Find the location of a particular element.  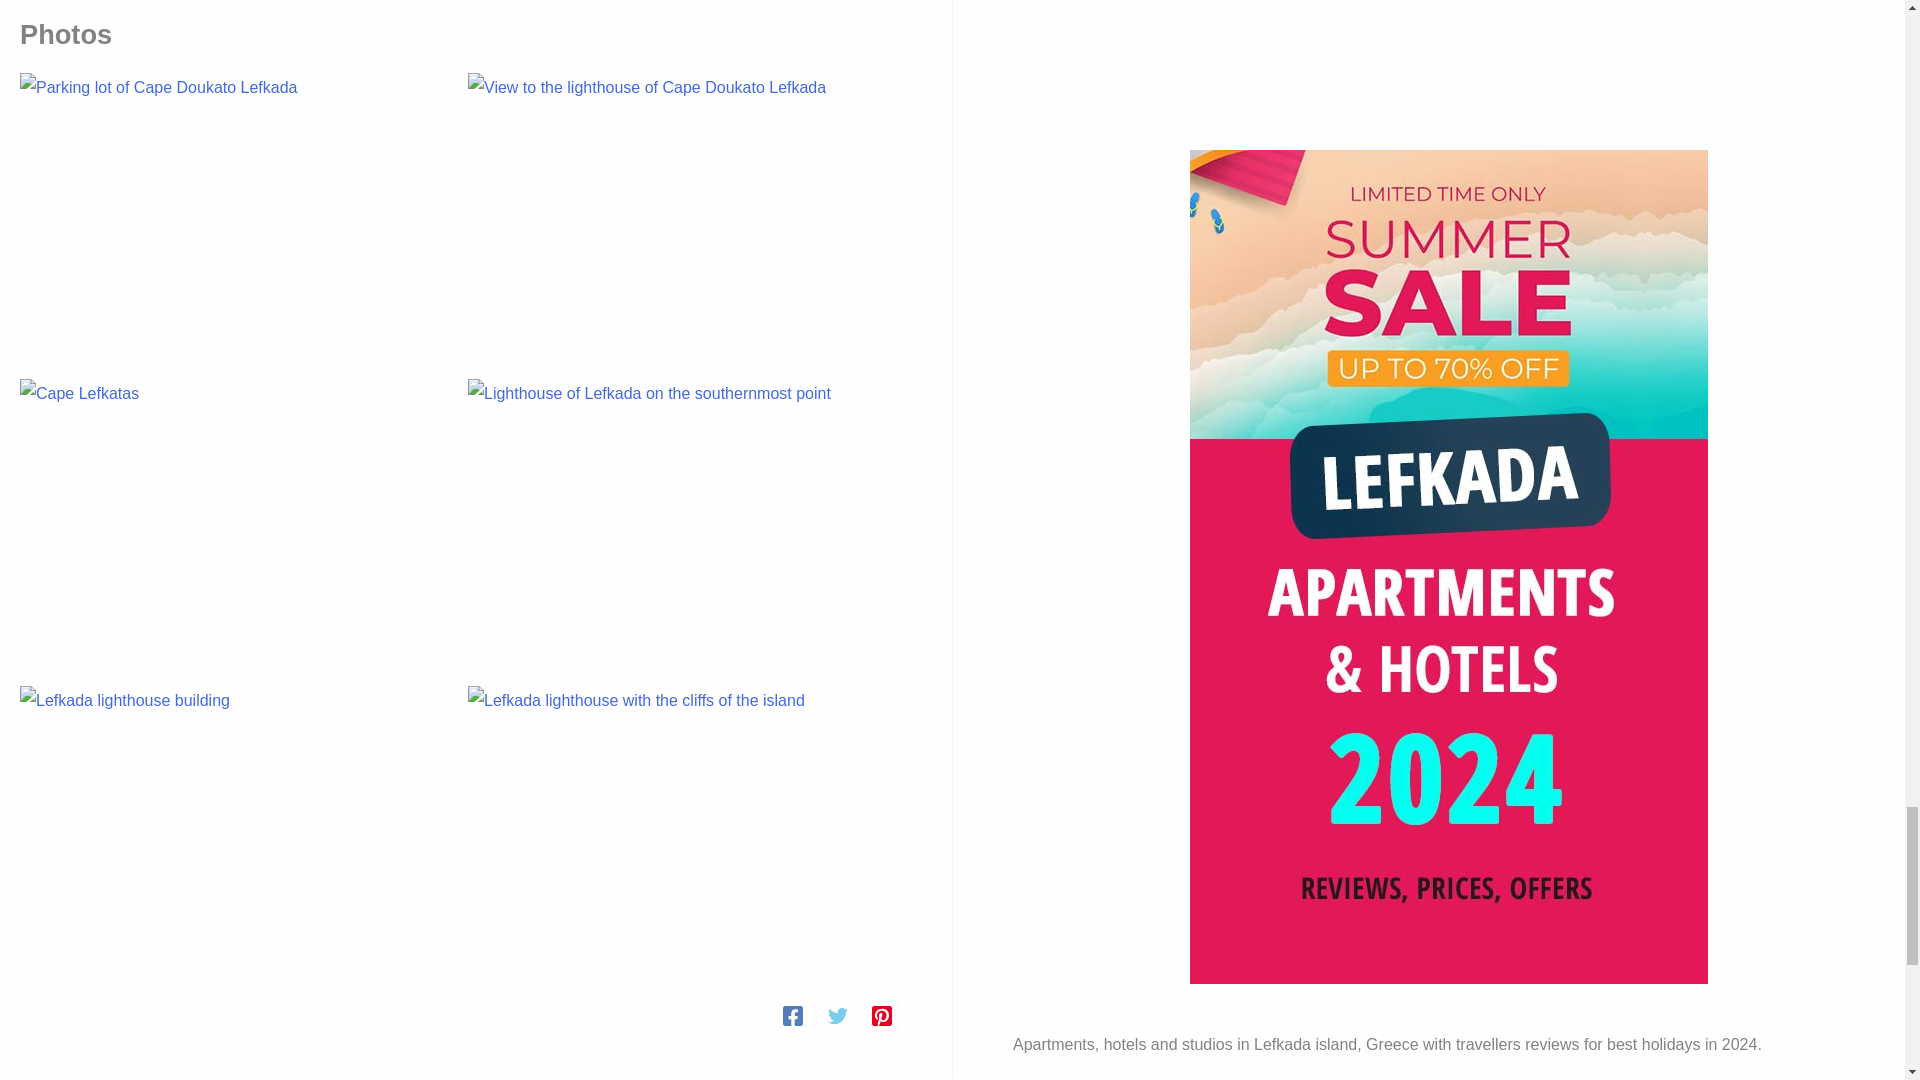

Cape Lefkatas is located at coordinates (231, 520).